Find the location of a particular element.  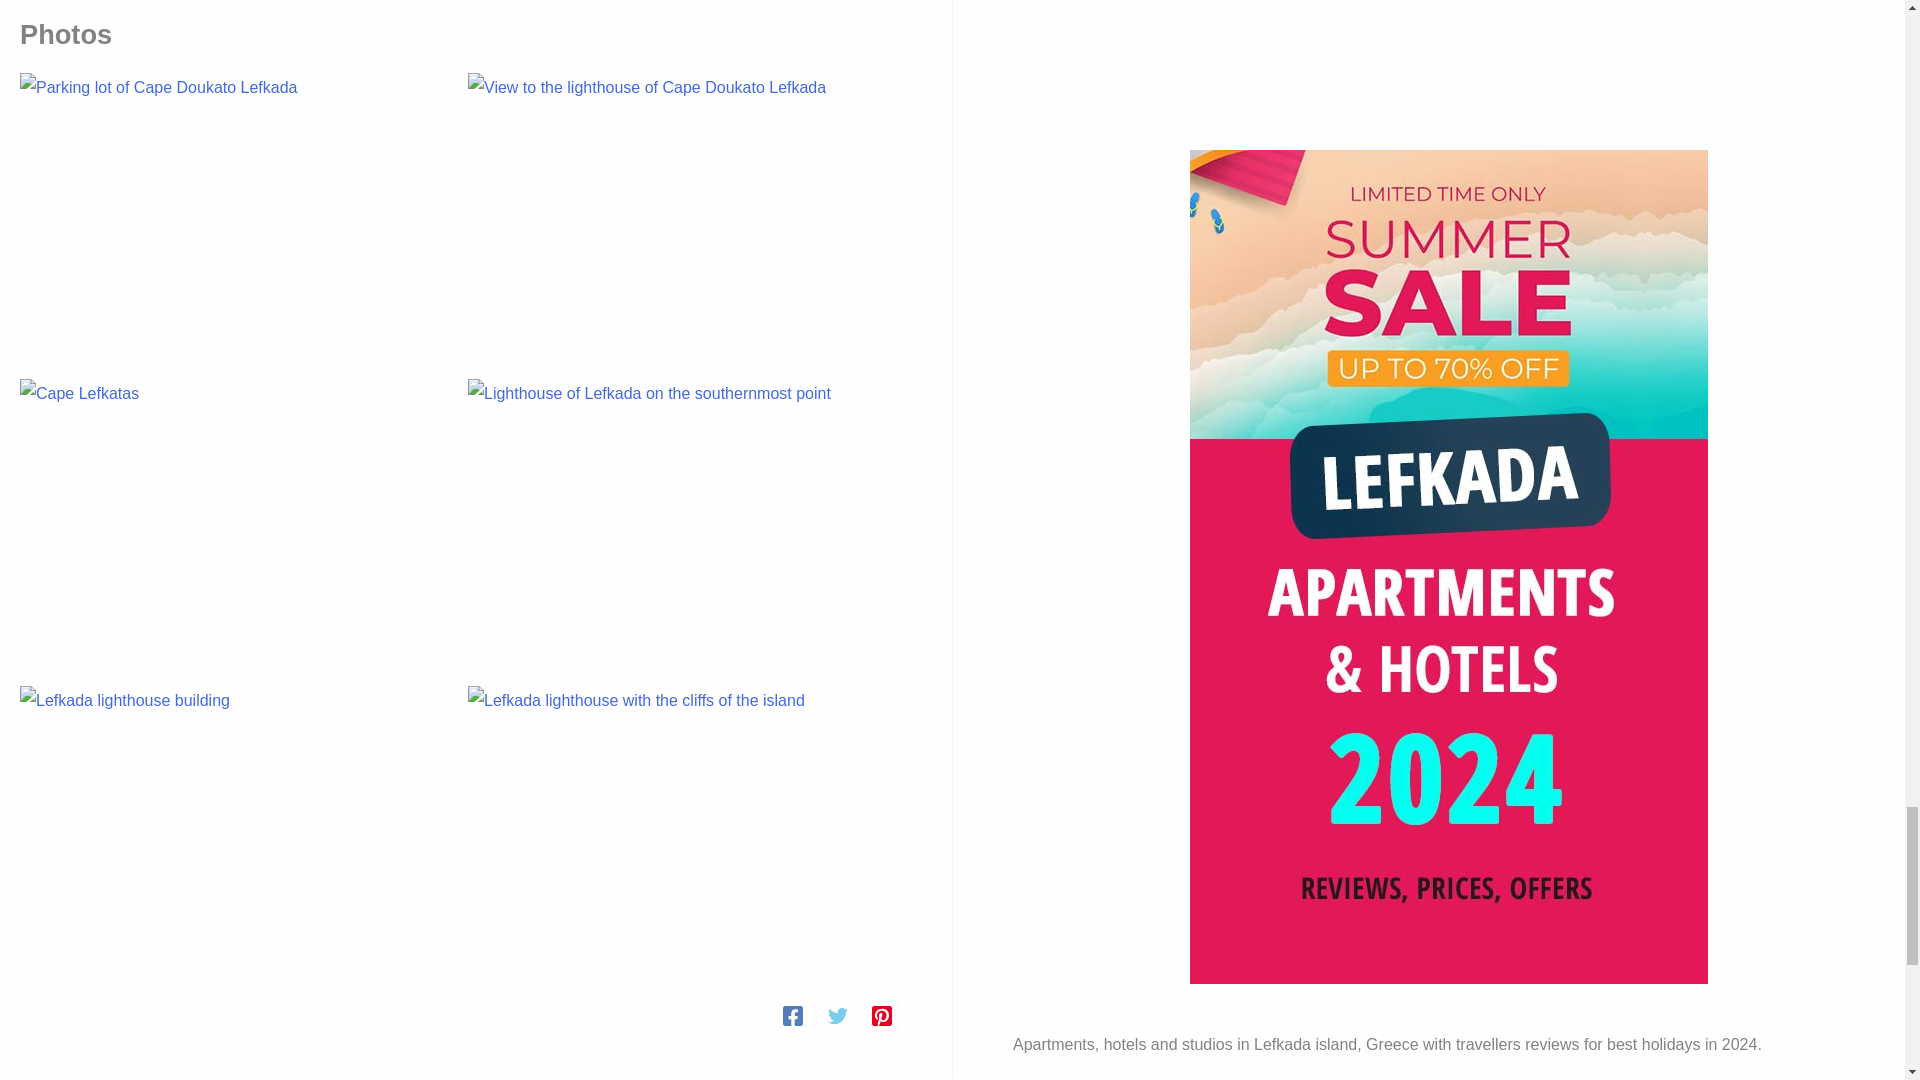

Cape Lefkatas is located at coordinates (231, 520).